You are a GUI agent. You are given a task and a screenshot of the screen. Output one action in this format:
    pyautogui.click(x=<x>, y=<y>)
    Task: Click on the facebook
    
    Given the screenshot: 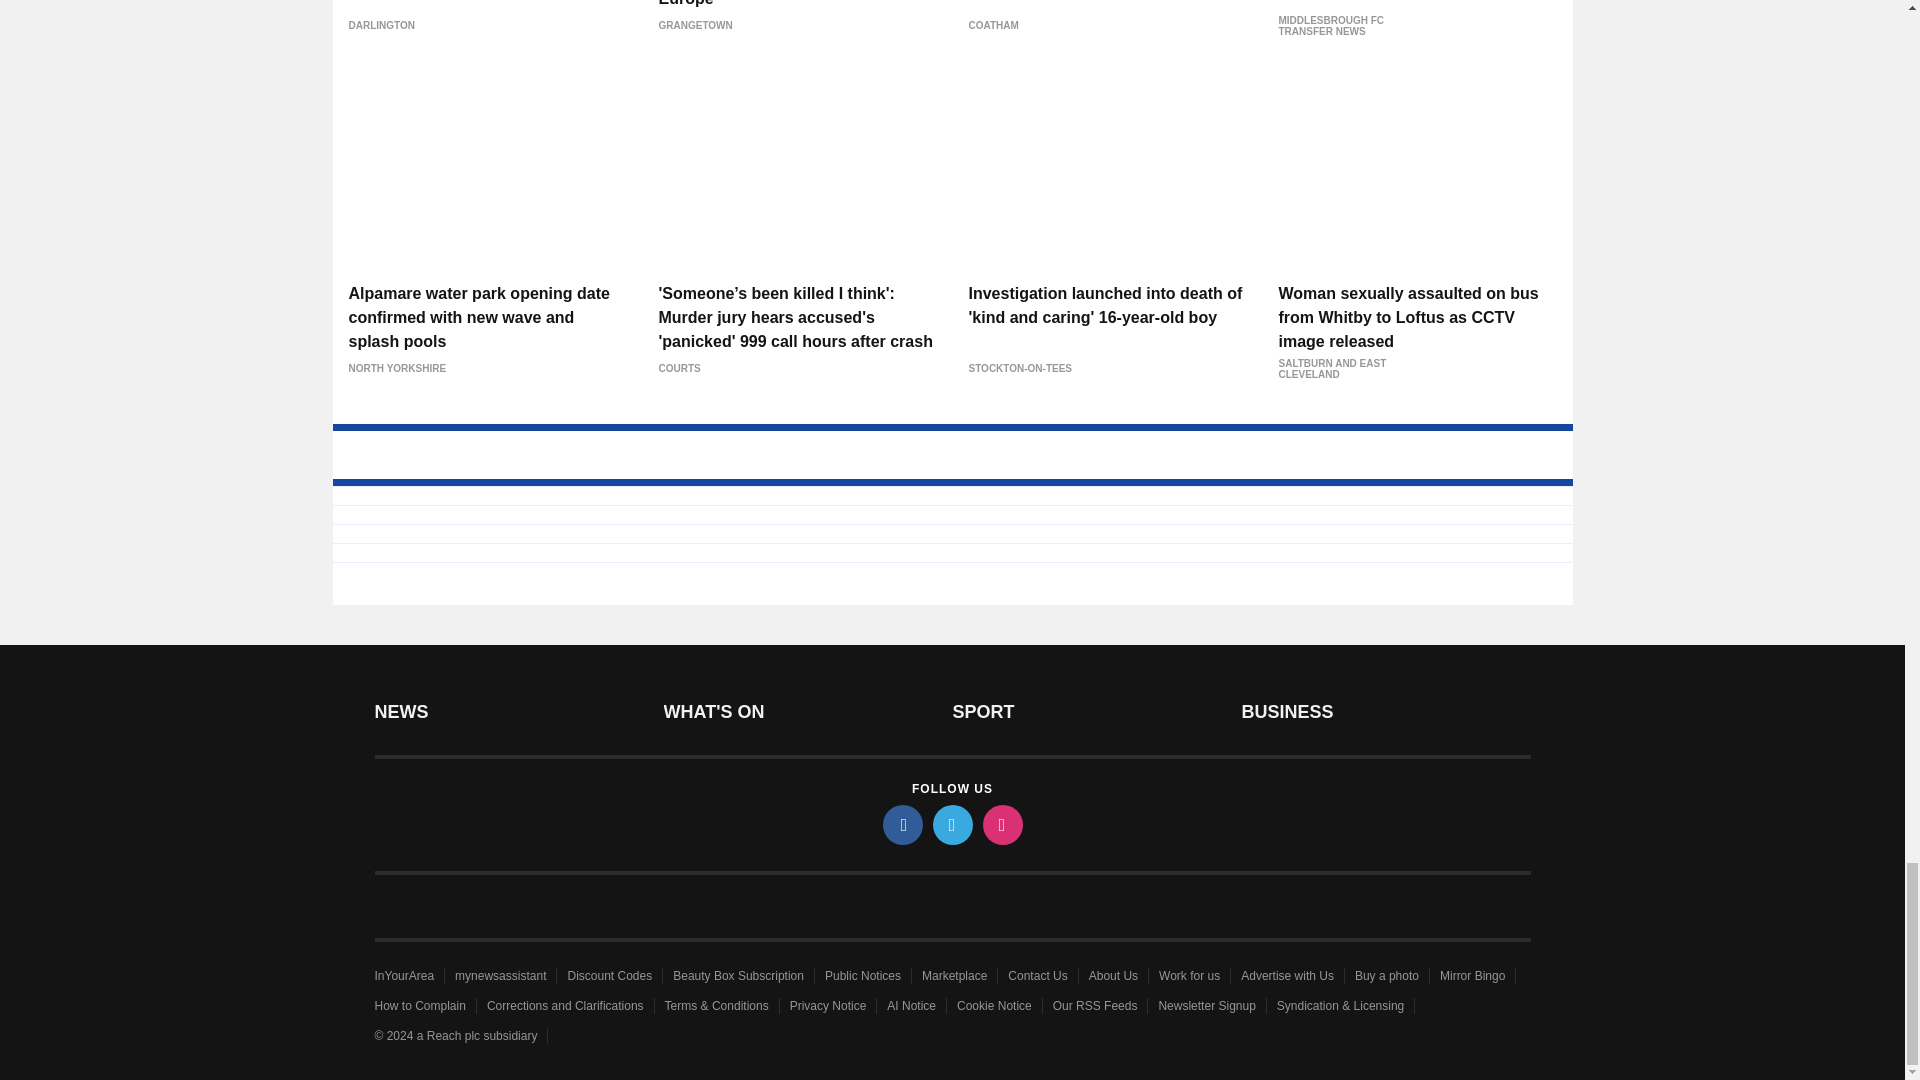 What is the action you would take?
    pyautogui.click(x=901, y=824)
    